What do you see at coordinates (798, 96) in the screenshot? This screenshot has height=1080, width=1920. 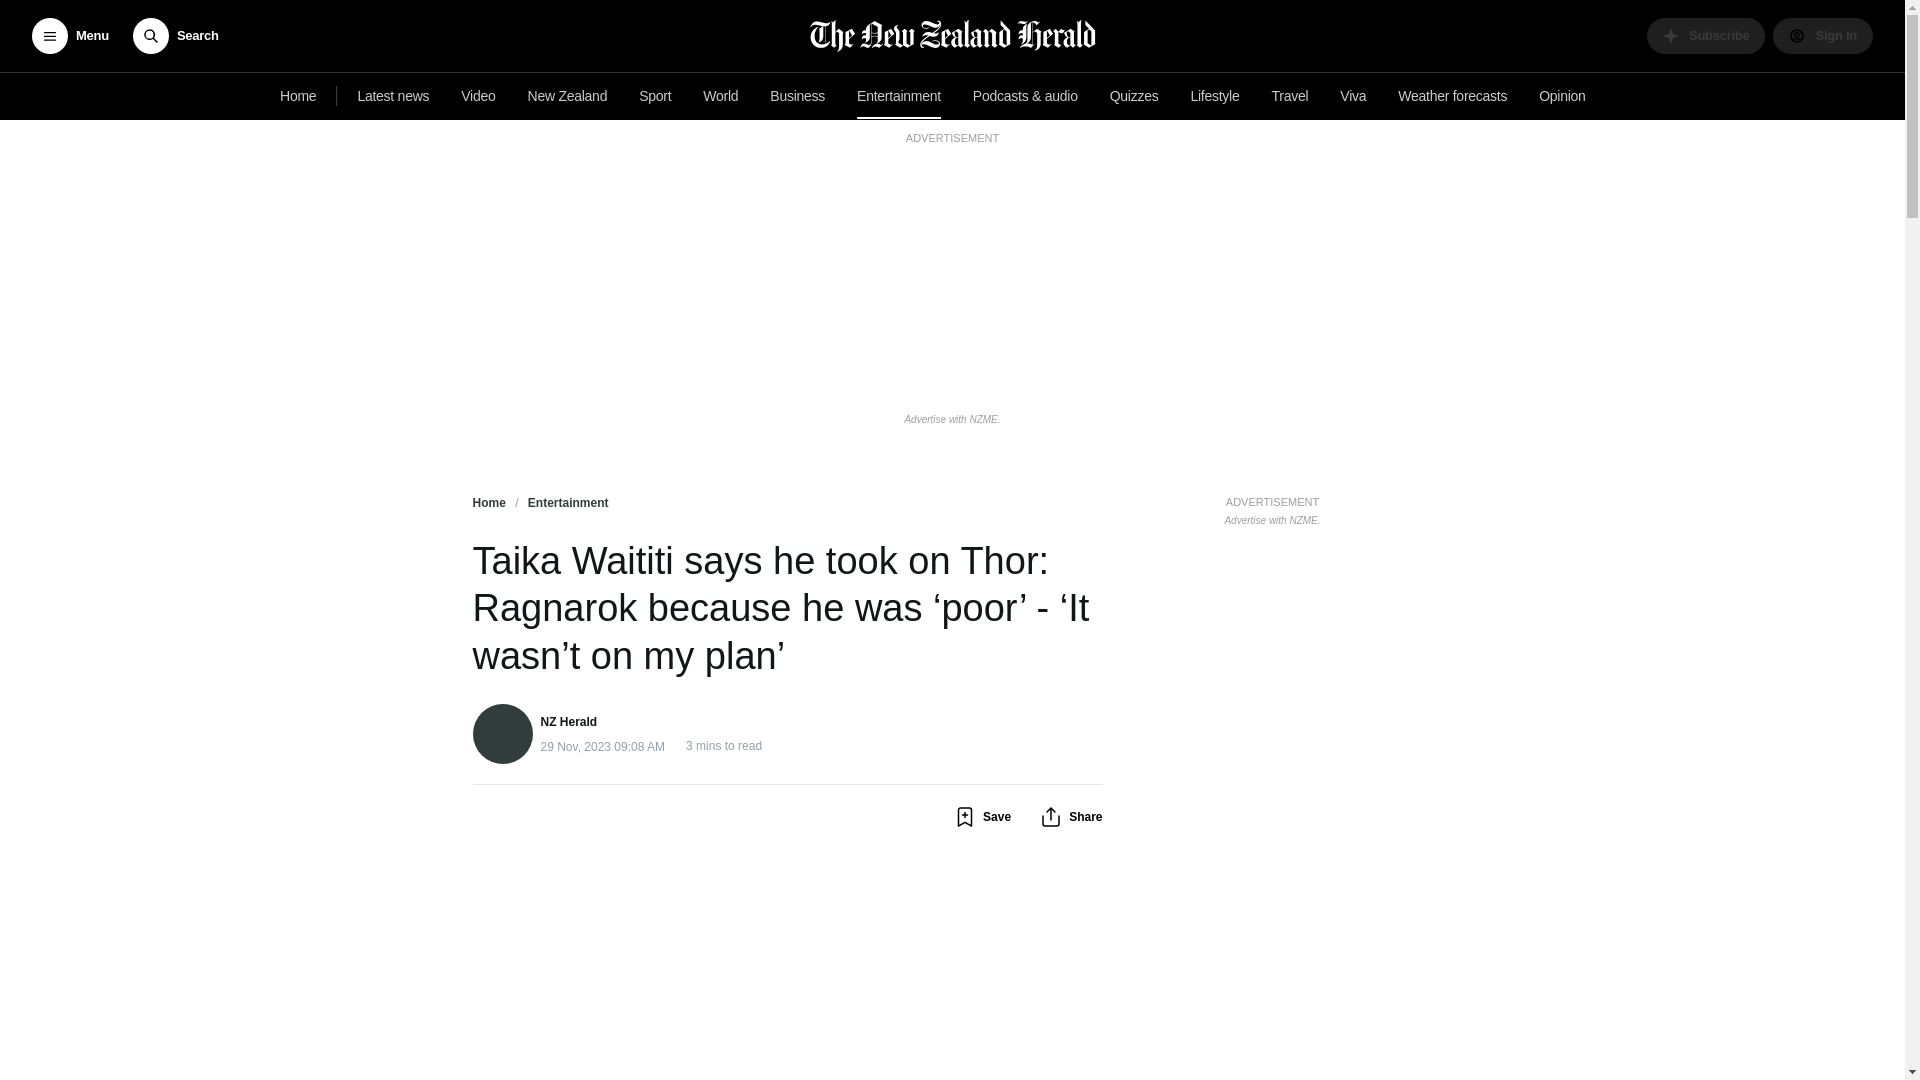 I see `Business` at bounding box center [798, 96].